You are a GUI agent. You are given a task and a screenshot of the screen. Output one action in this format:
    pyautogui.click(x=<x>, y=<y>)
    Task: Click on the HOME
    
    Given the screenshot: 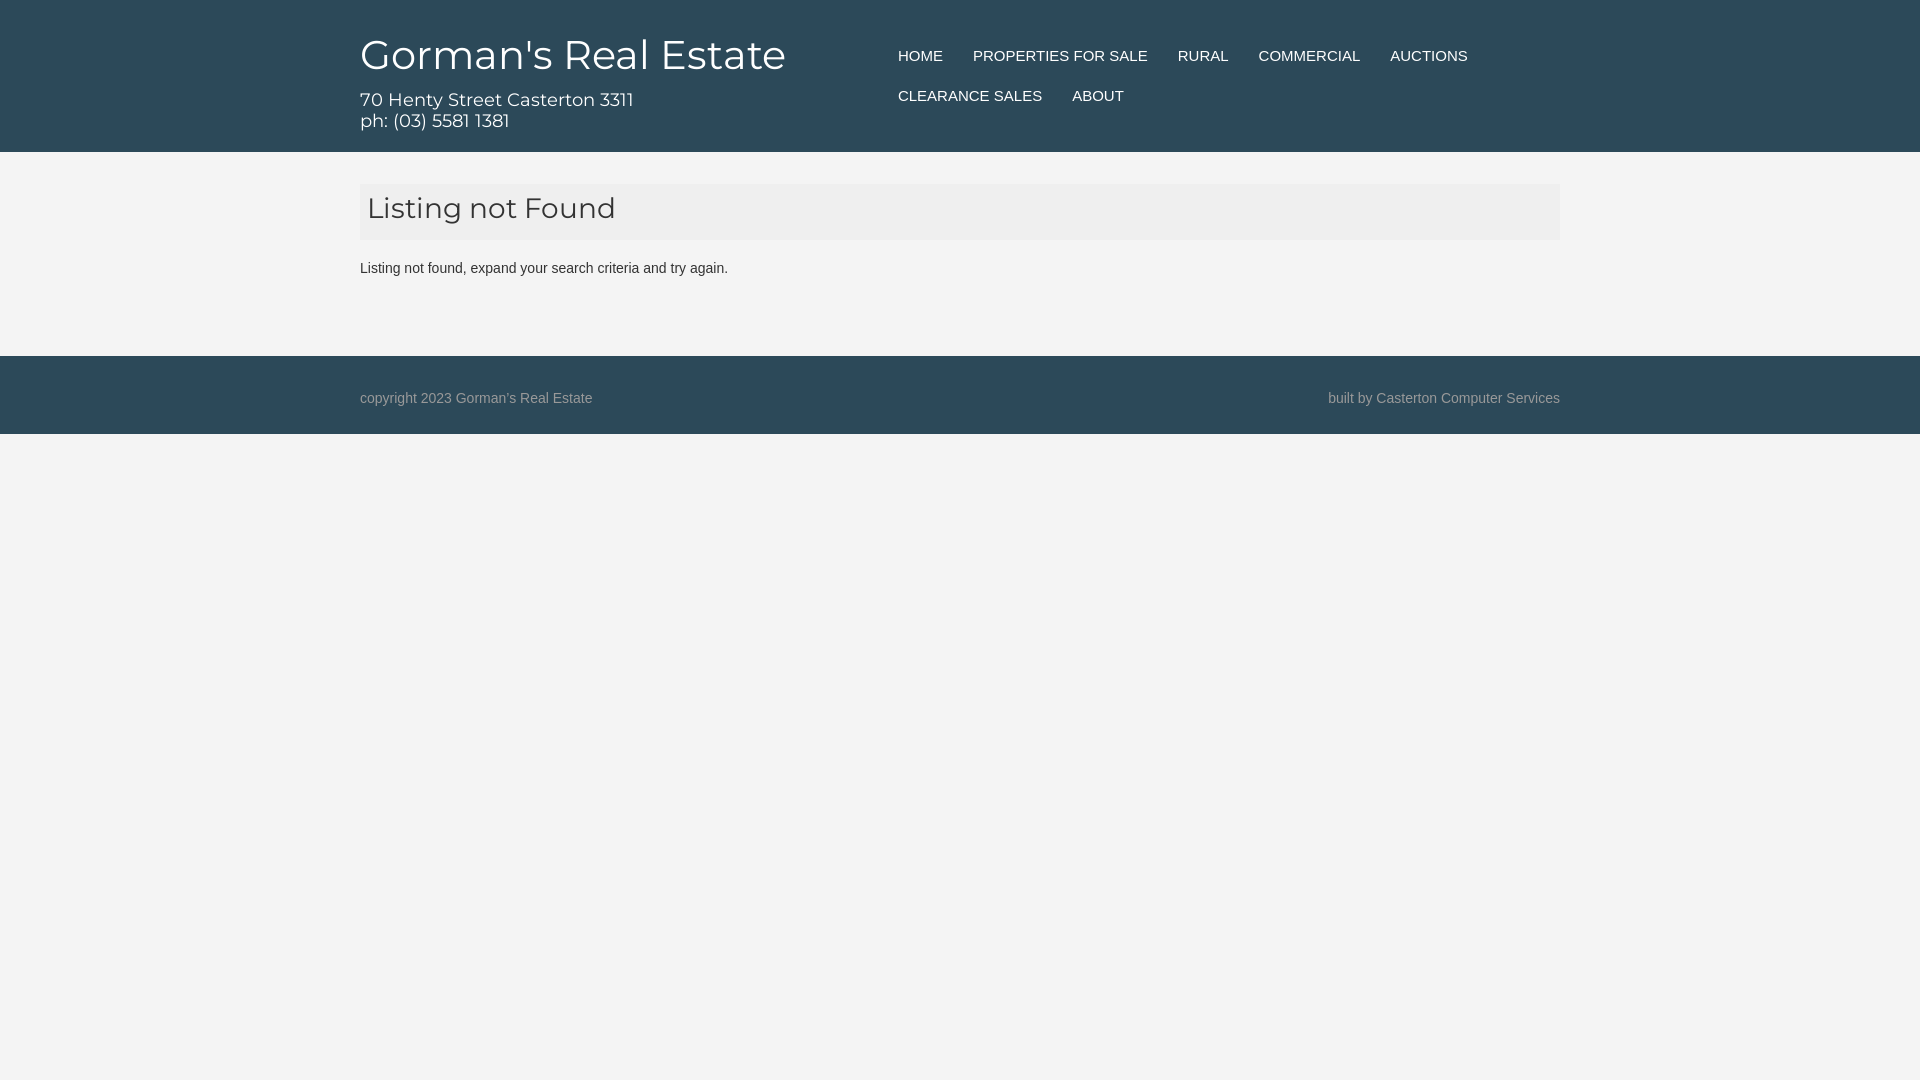 What is the action you would take?
    pyautogui.click(x=920, y=56)
    